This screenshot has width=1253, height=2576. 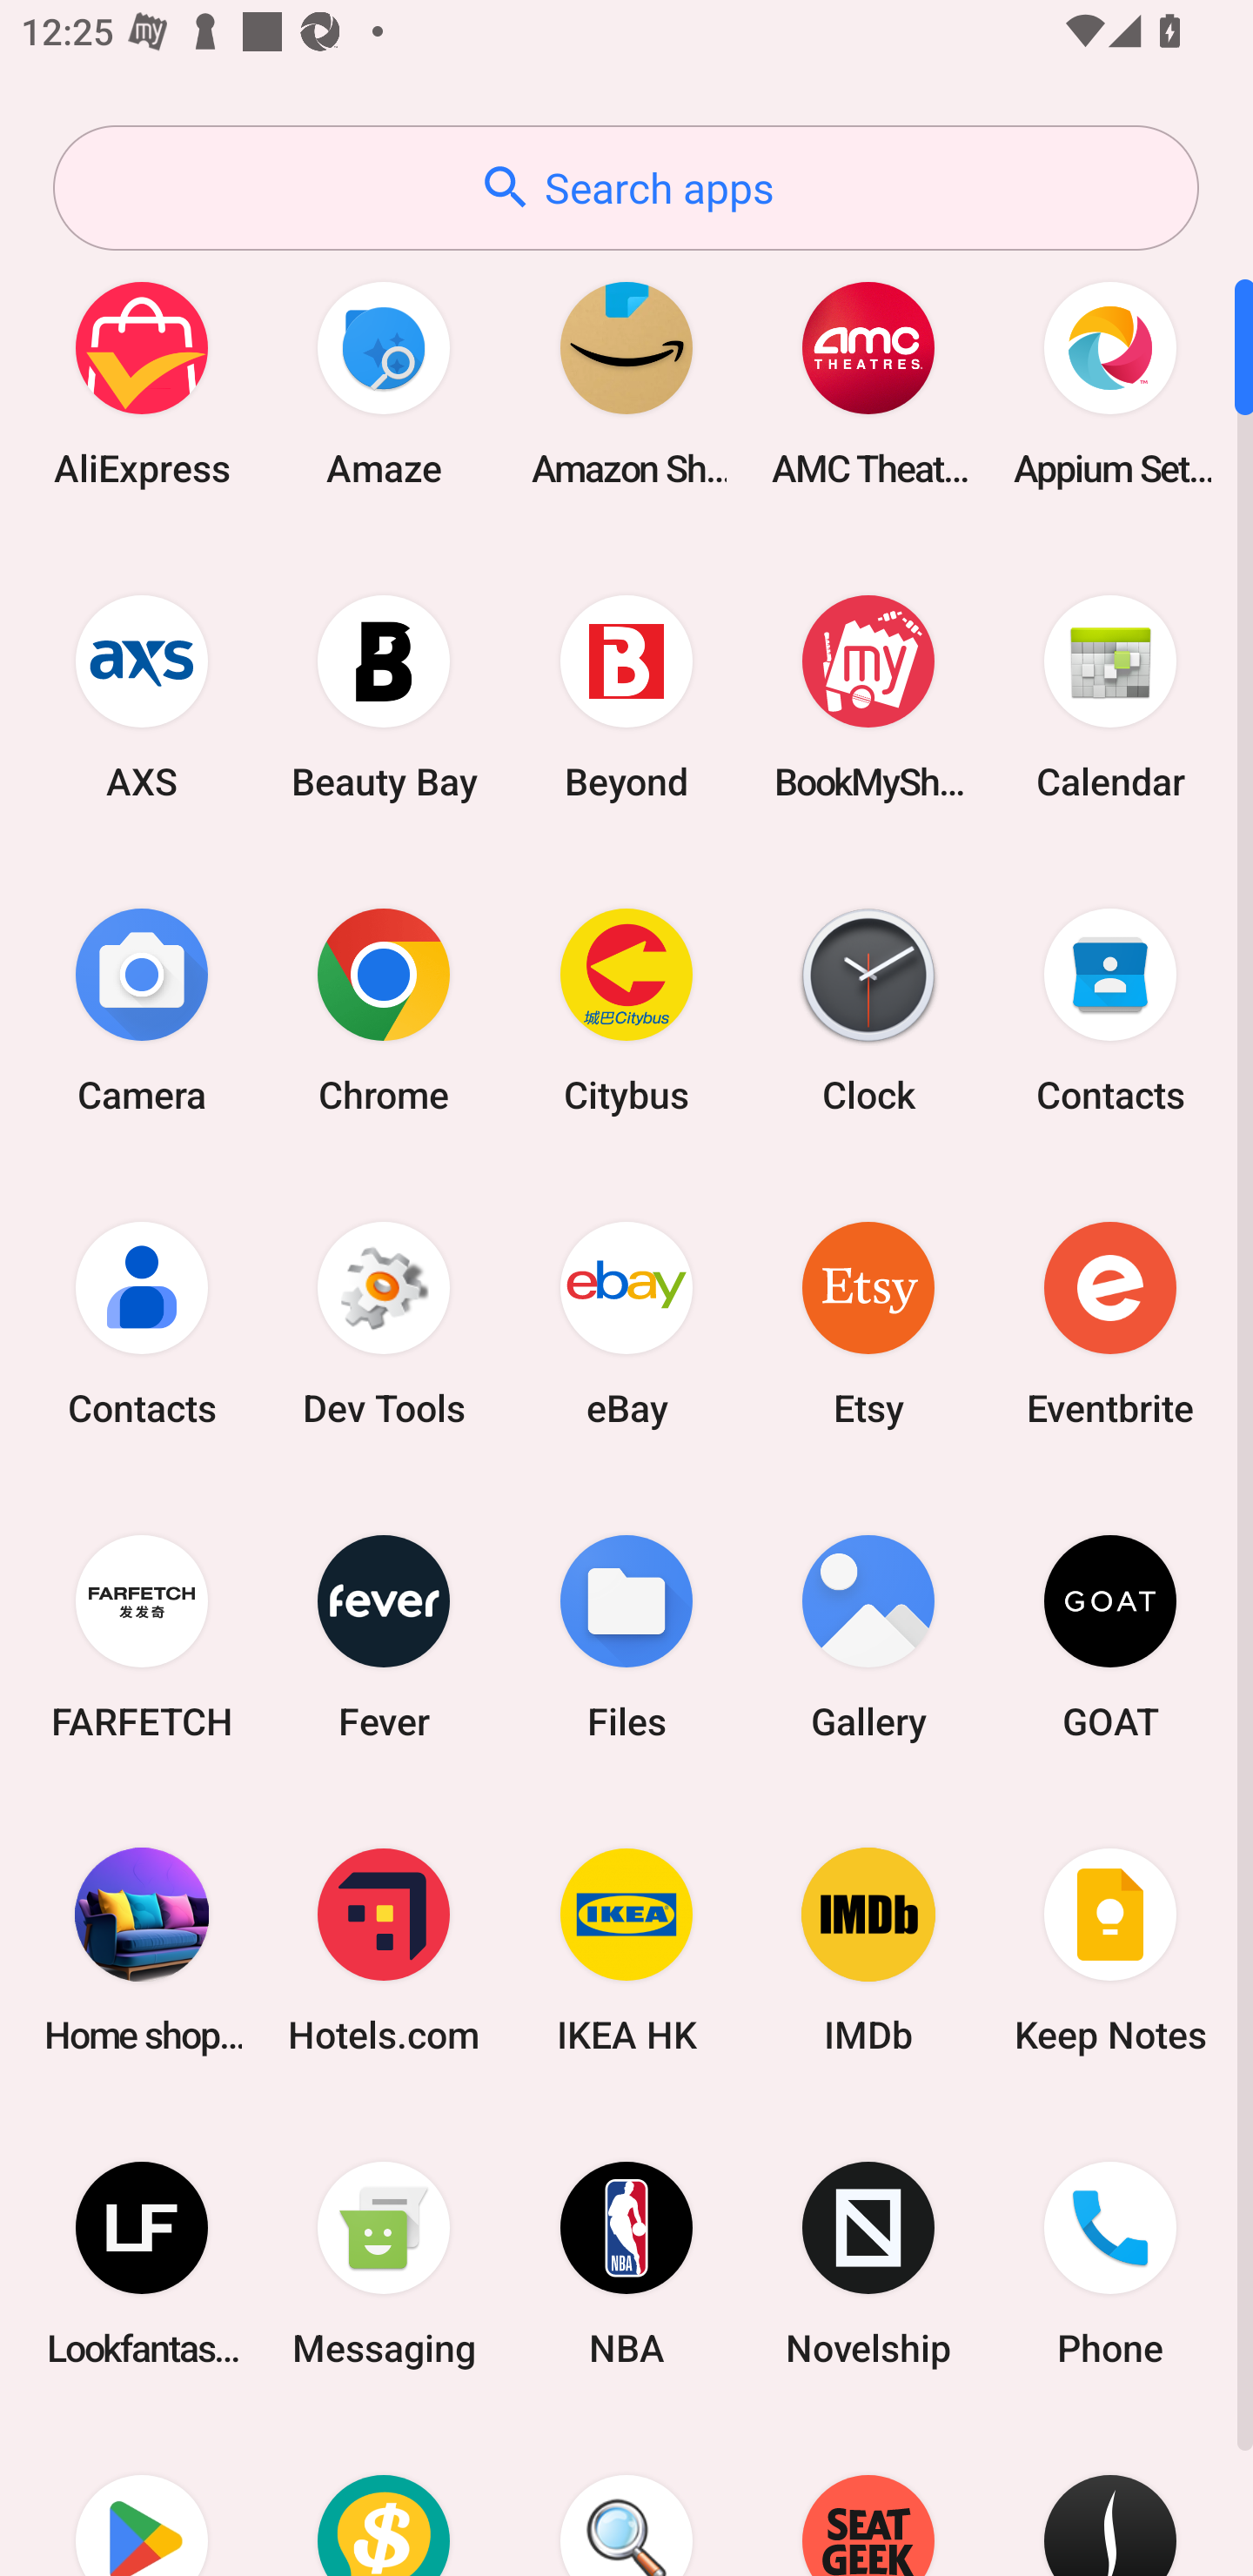 I want to click on Chrome, so click(x=384, y=1010).